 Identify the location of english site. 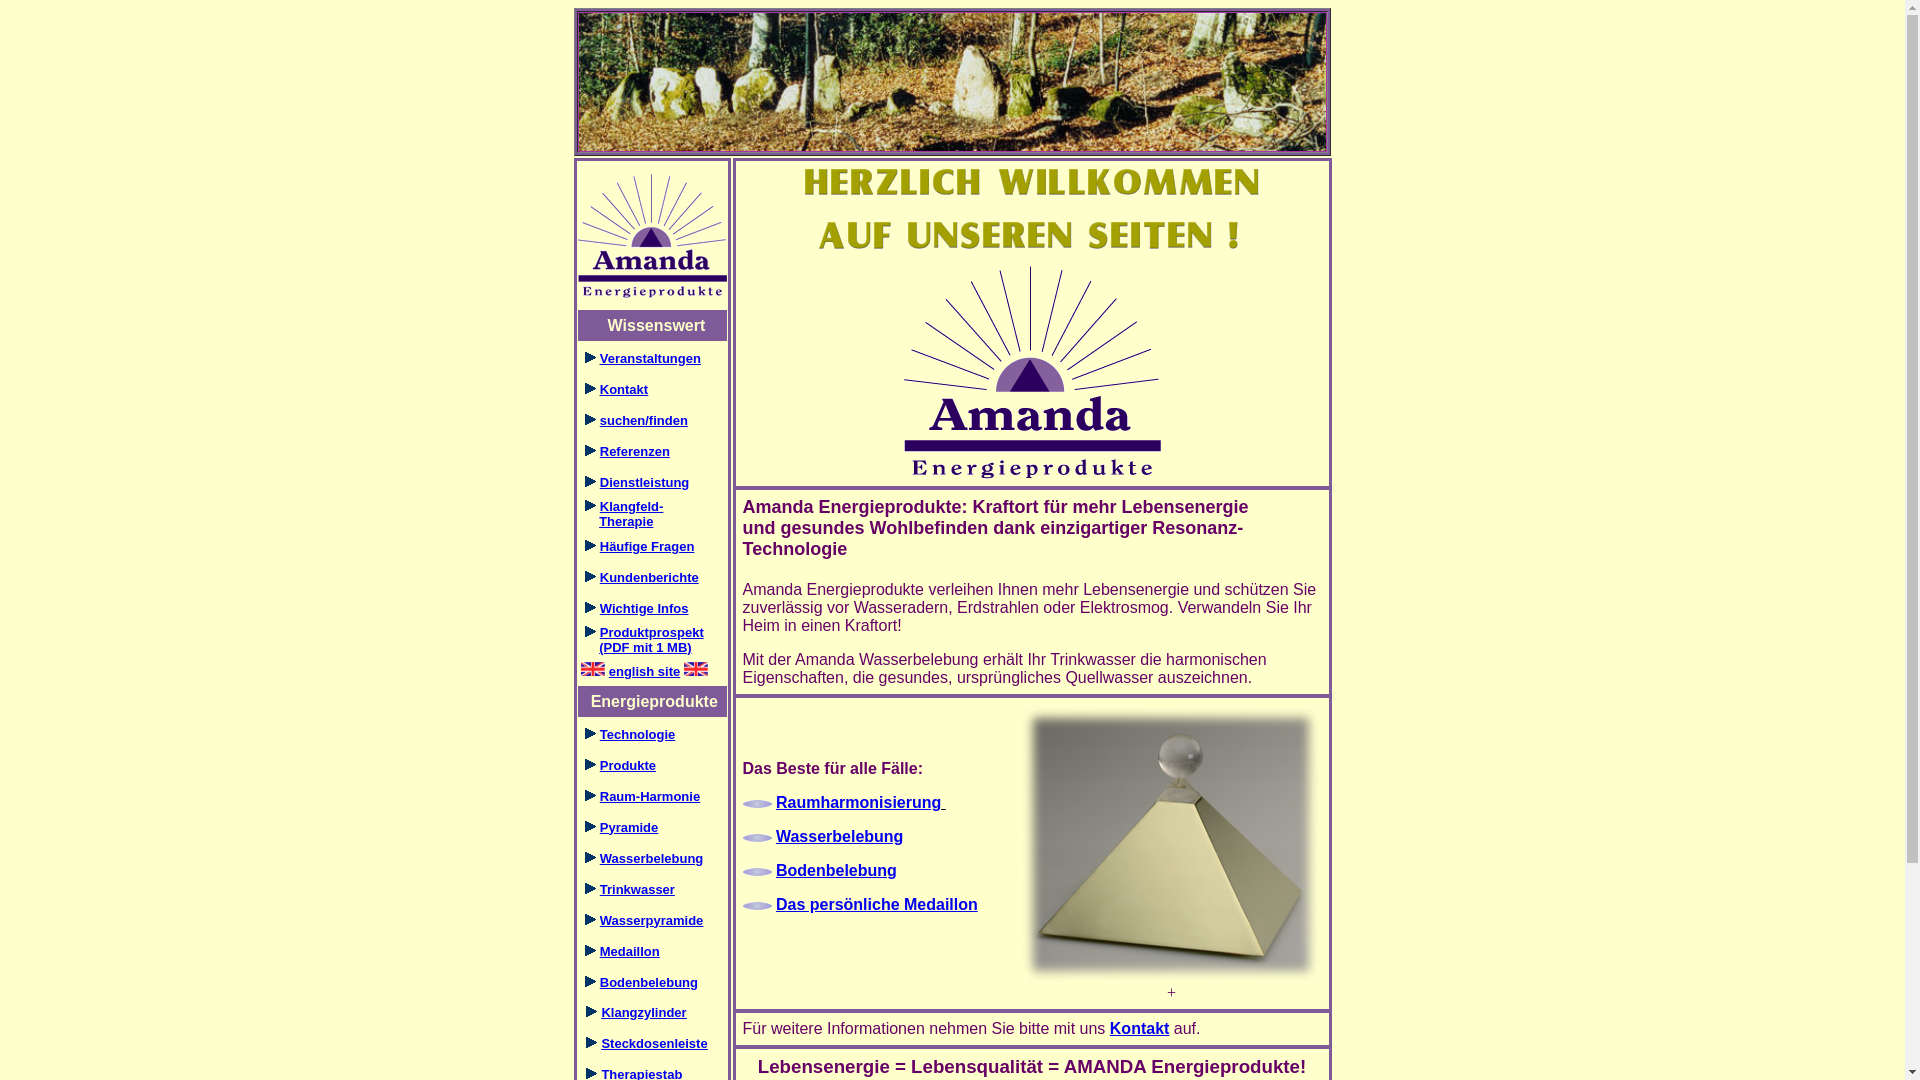
(645, 672).